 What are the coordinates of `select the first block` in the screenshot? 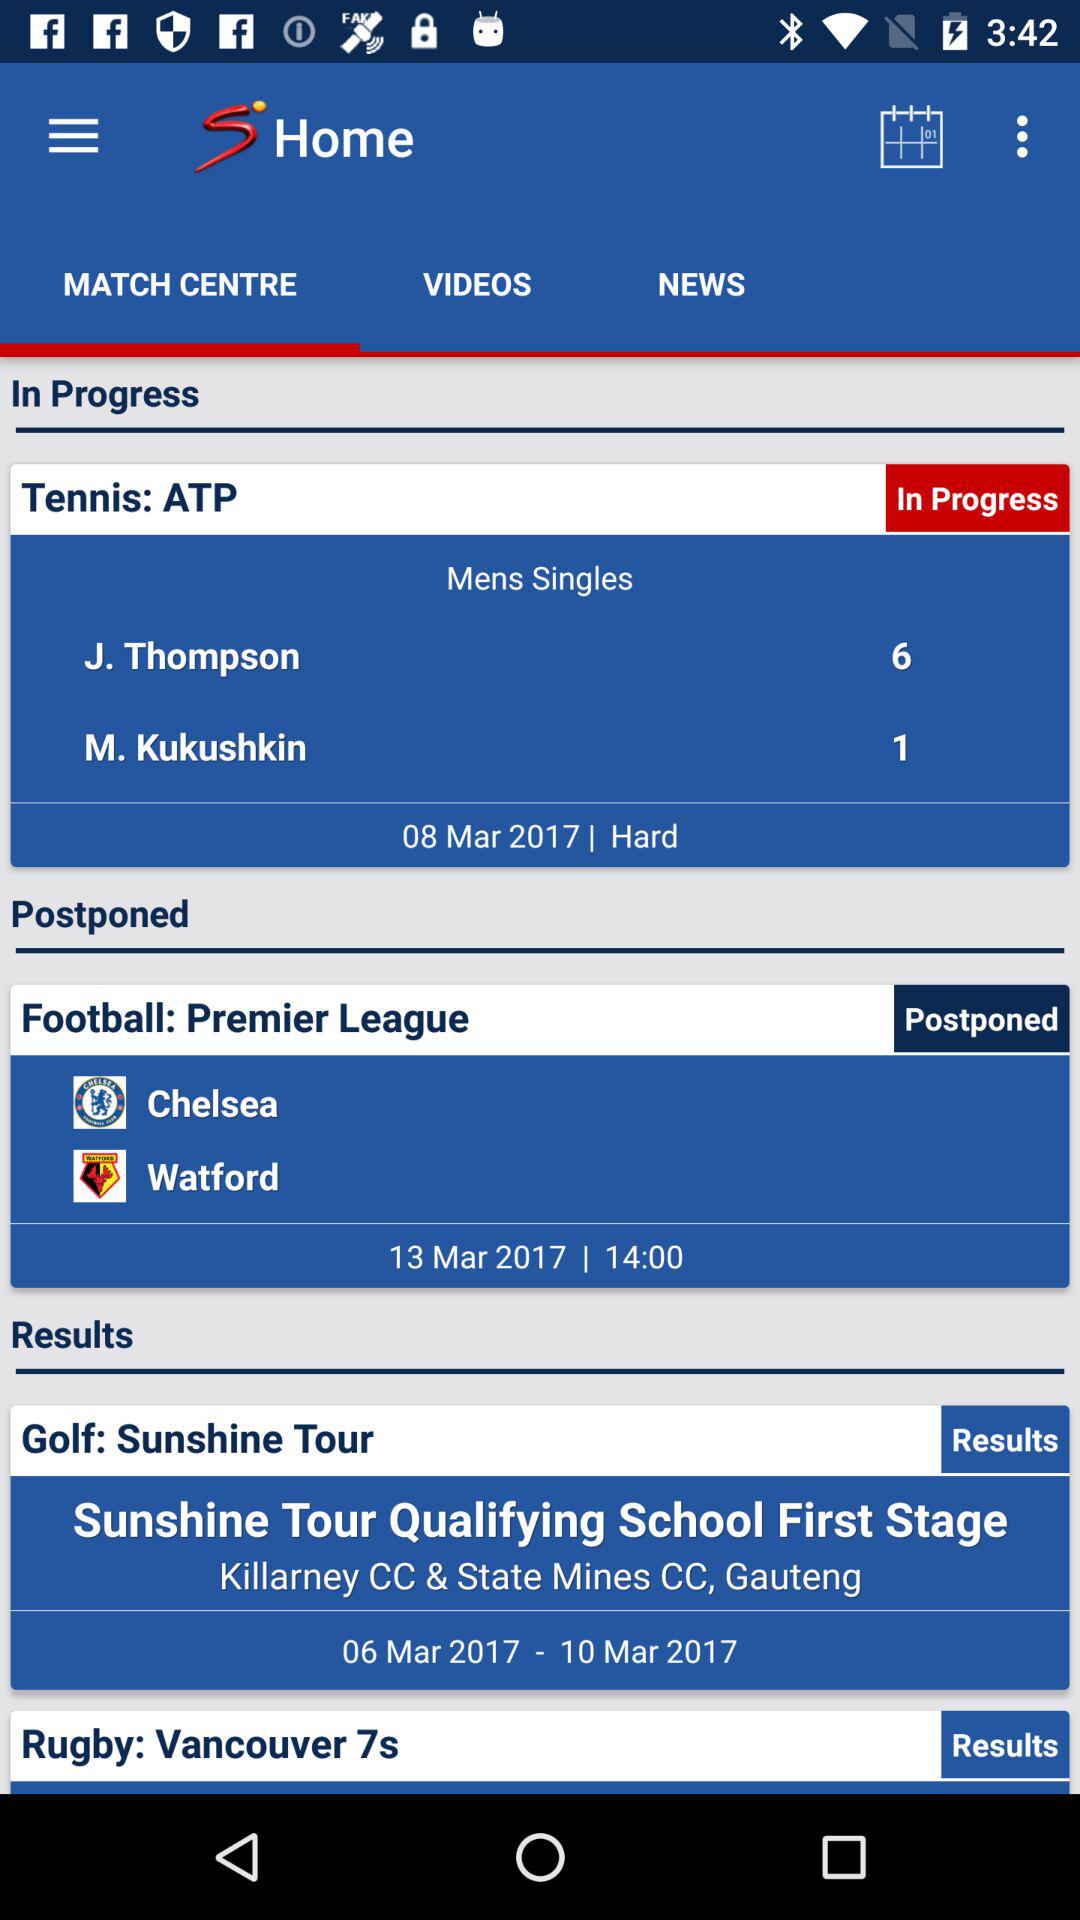 It's located at (540, 666).